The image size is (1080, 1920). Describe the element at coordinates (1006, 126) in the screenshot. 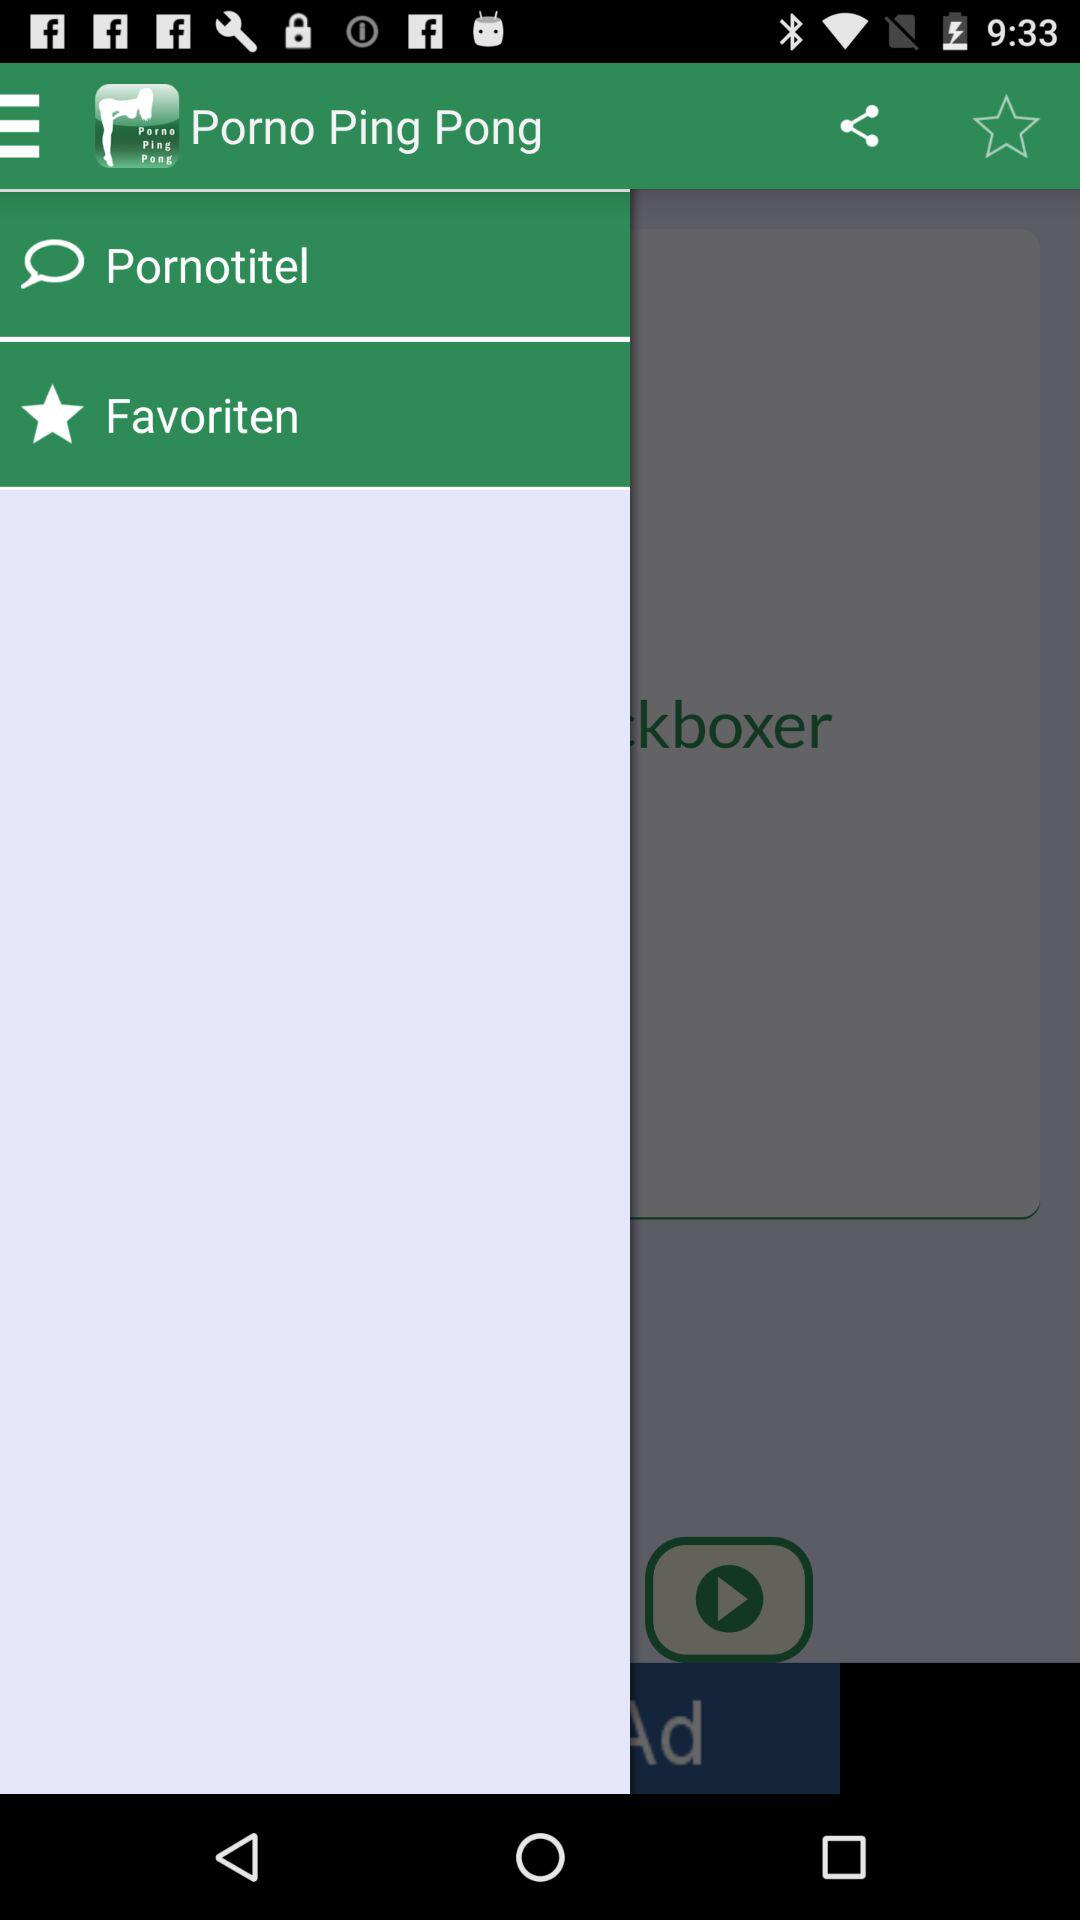

I see `click on the star button which is at top right corner of the web page` at that location.